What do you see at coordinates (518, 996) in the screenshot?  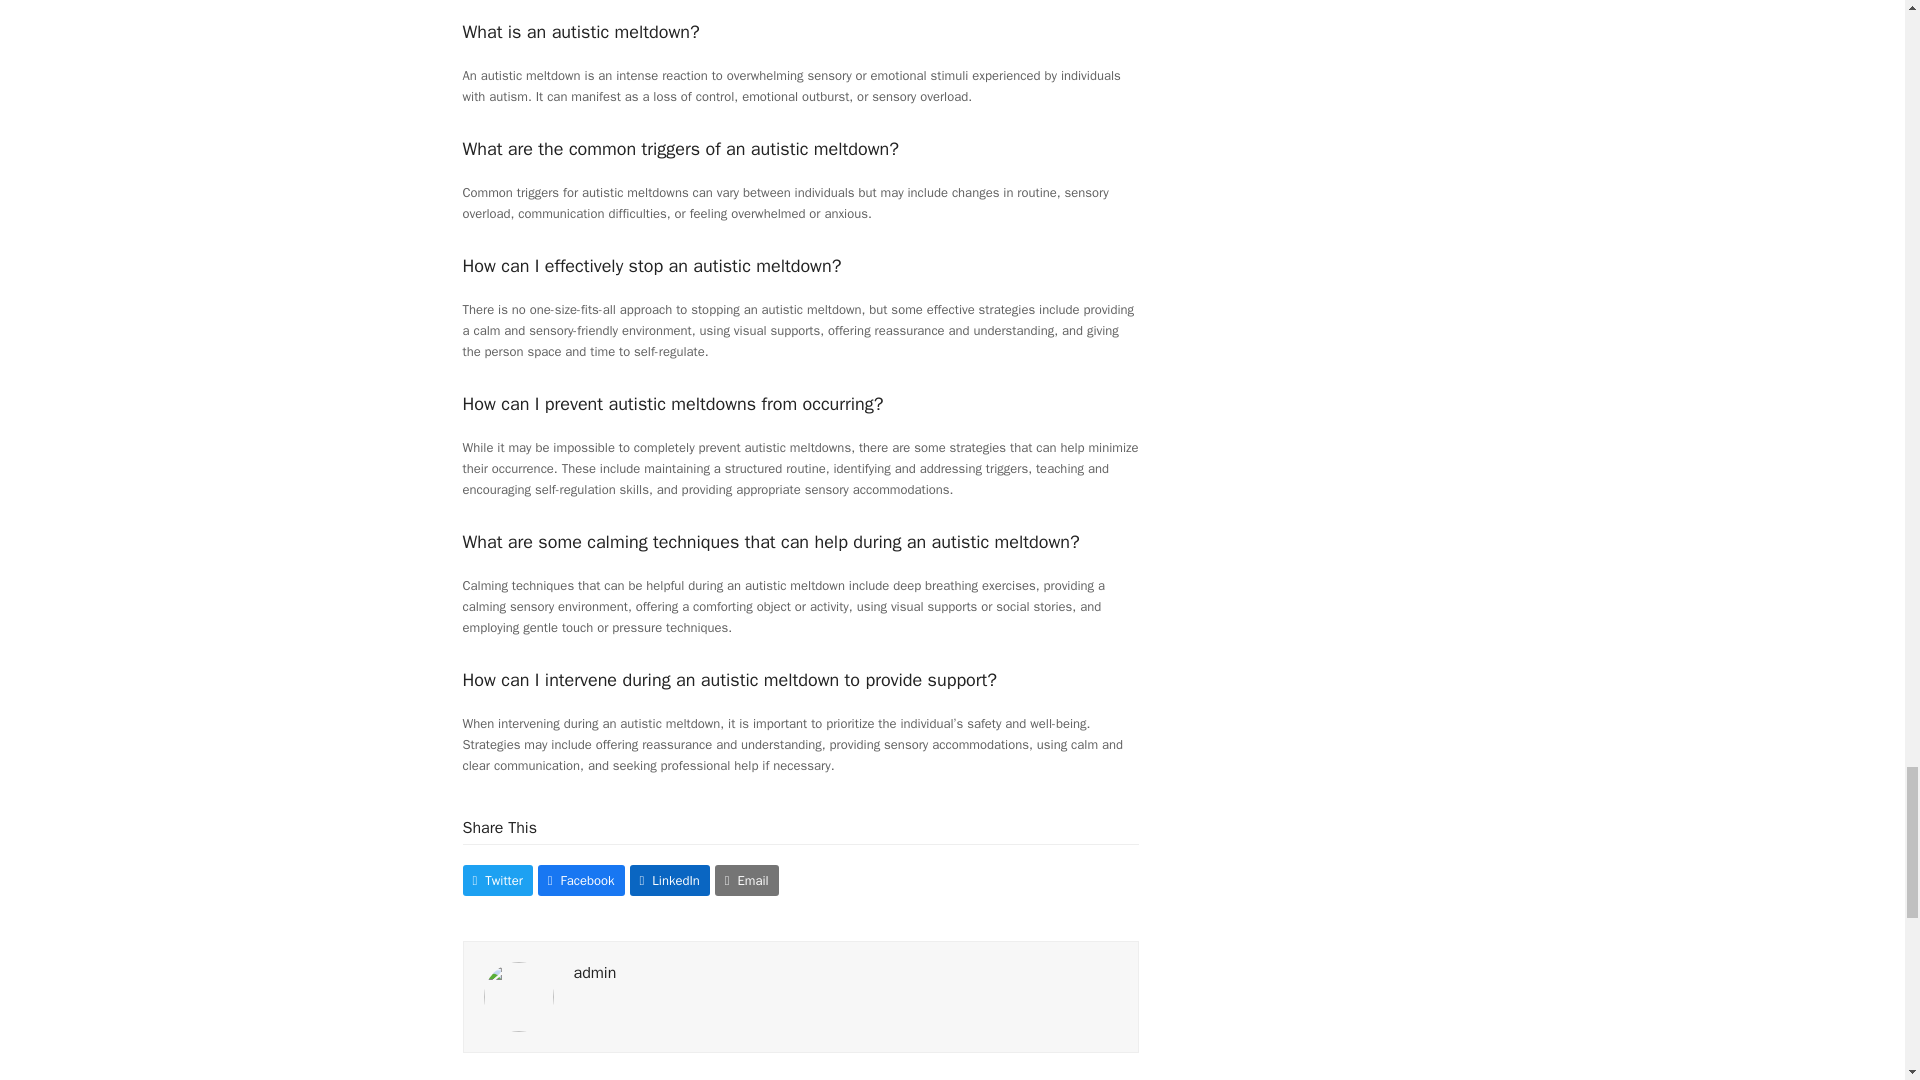 I see `Visit Author Page` at bounding box center [518, 996].